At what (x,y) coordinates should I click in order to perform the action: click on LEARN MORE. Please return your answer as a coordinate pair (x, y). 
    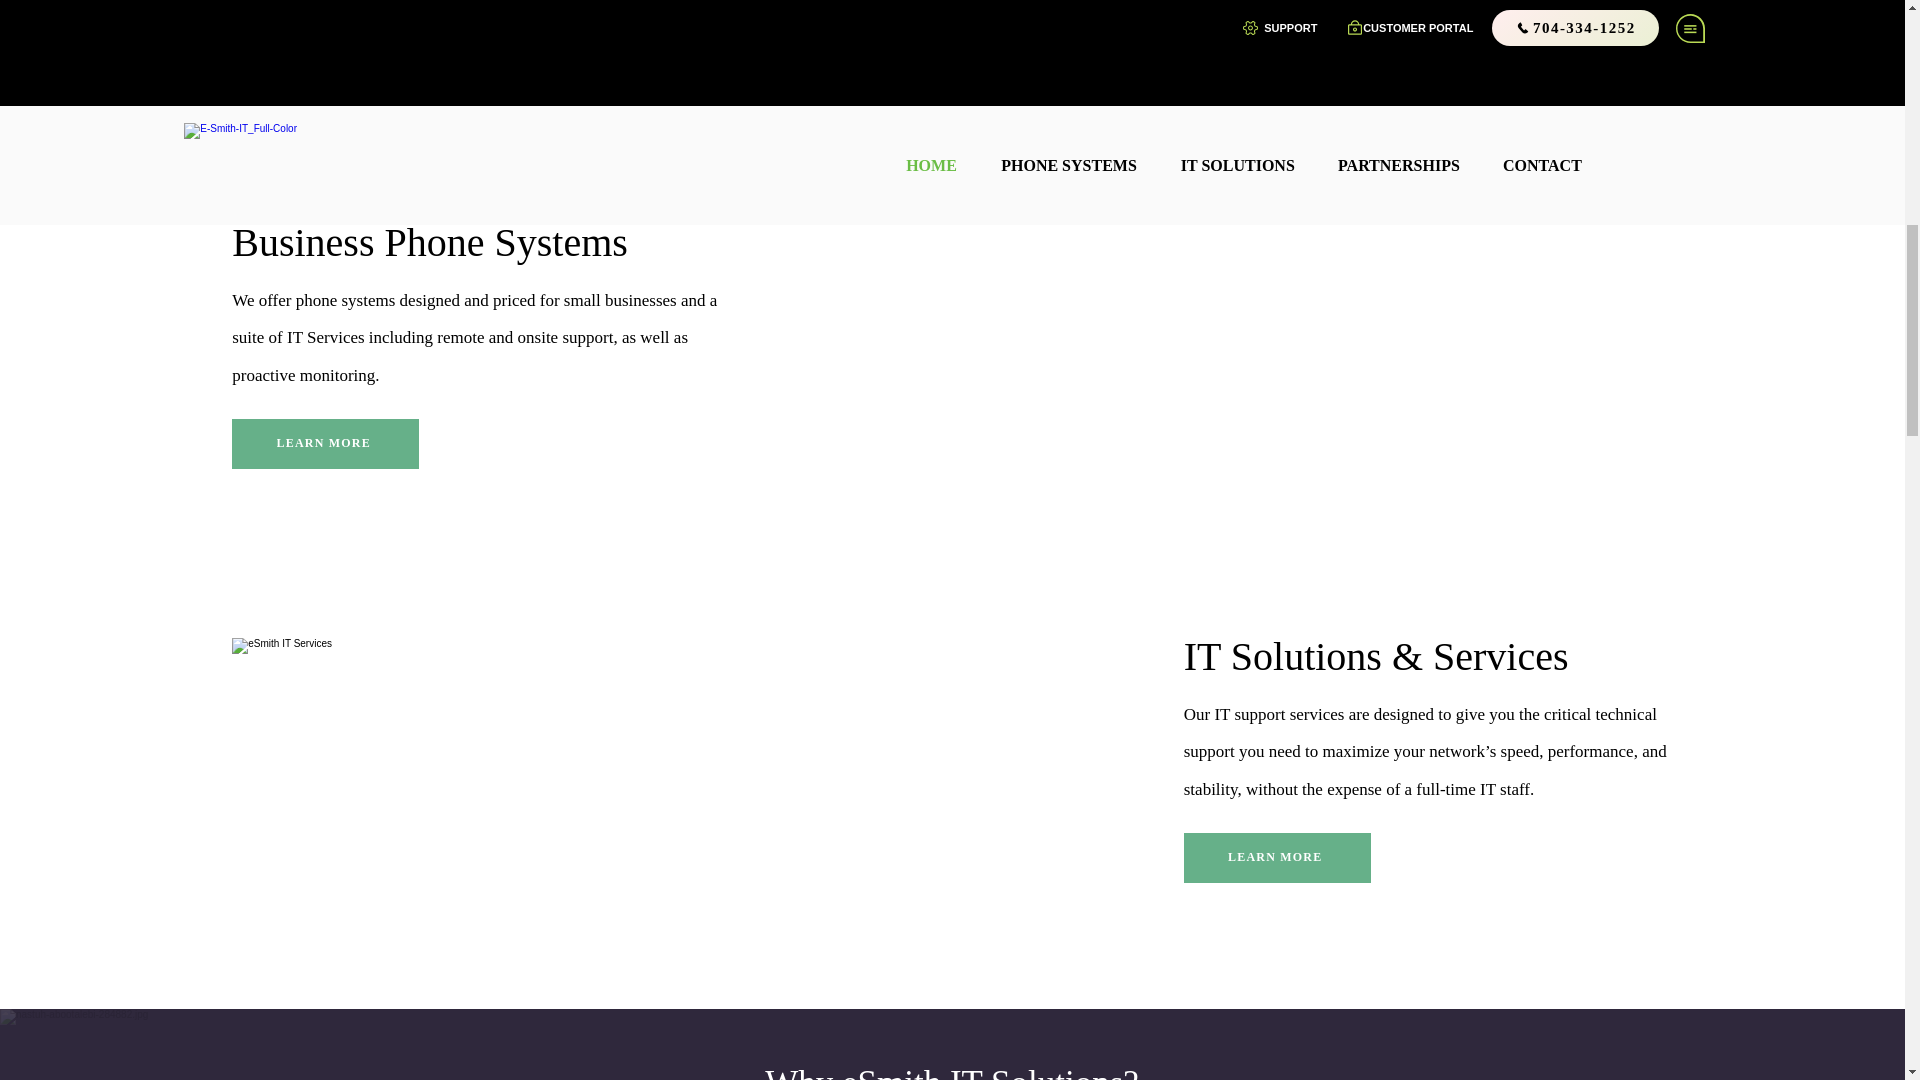
    Looking at the image, I should click on (325, 444).